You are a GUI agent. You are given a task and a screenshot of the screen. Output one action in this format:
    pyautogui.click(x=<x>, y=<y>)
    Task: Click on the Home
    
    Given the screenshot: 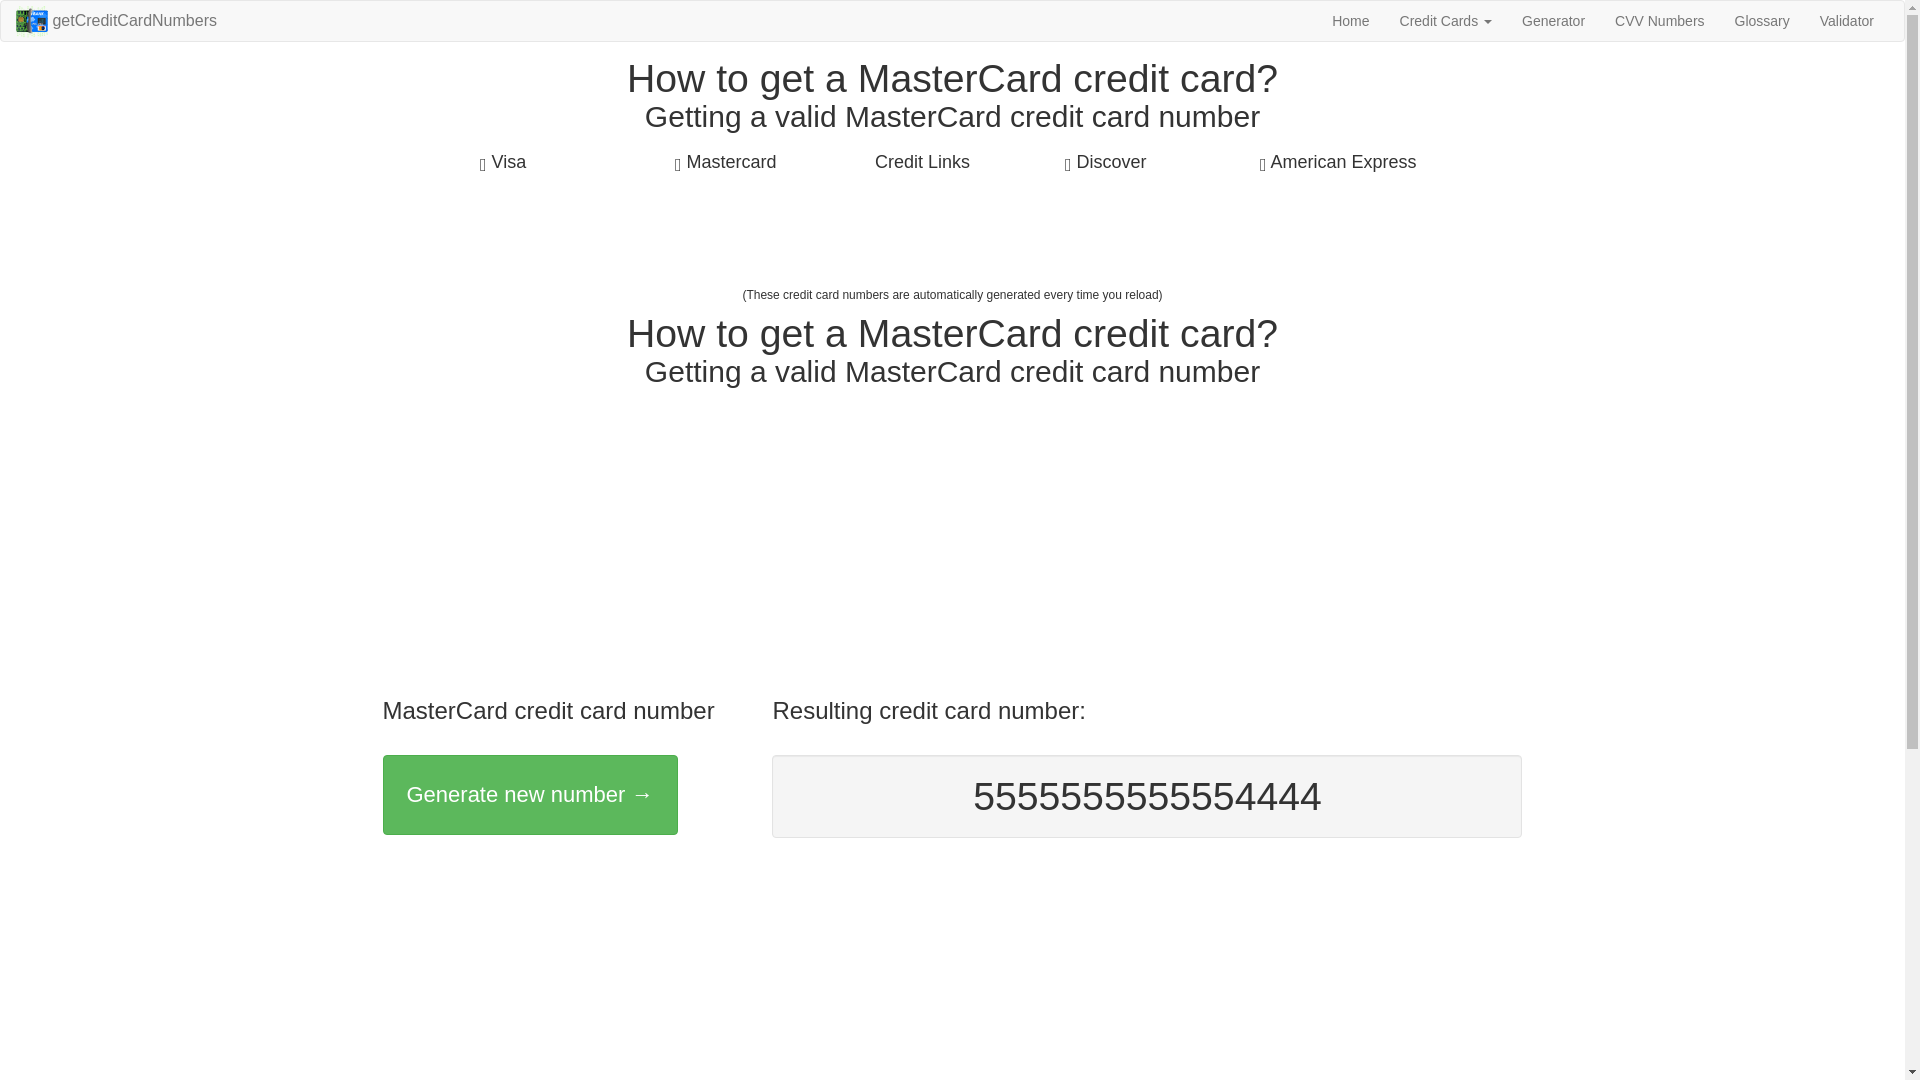 What is the action you would take?
    pyautogui.click(x=1350, y=21)
    